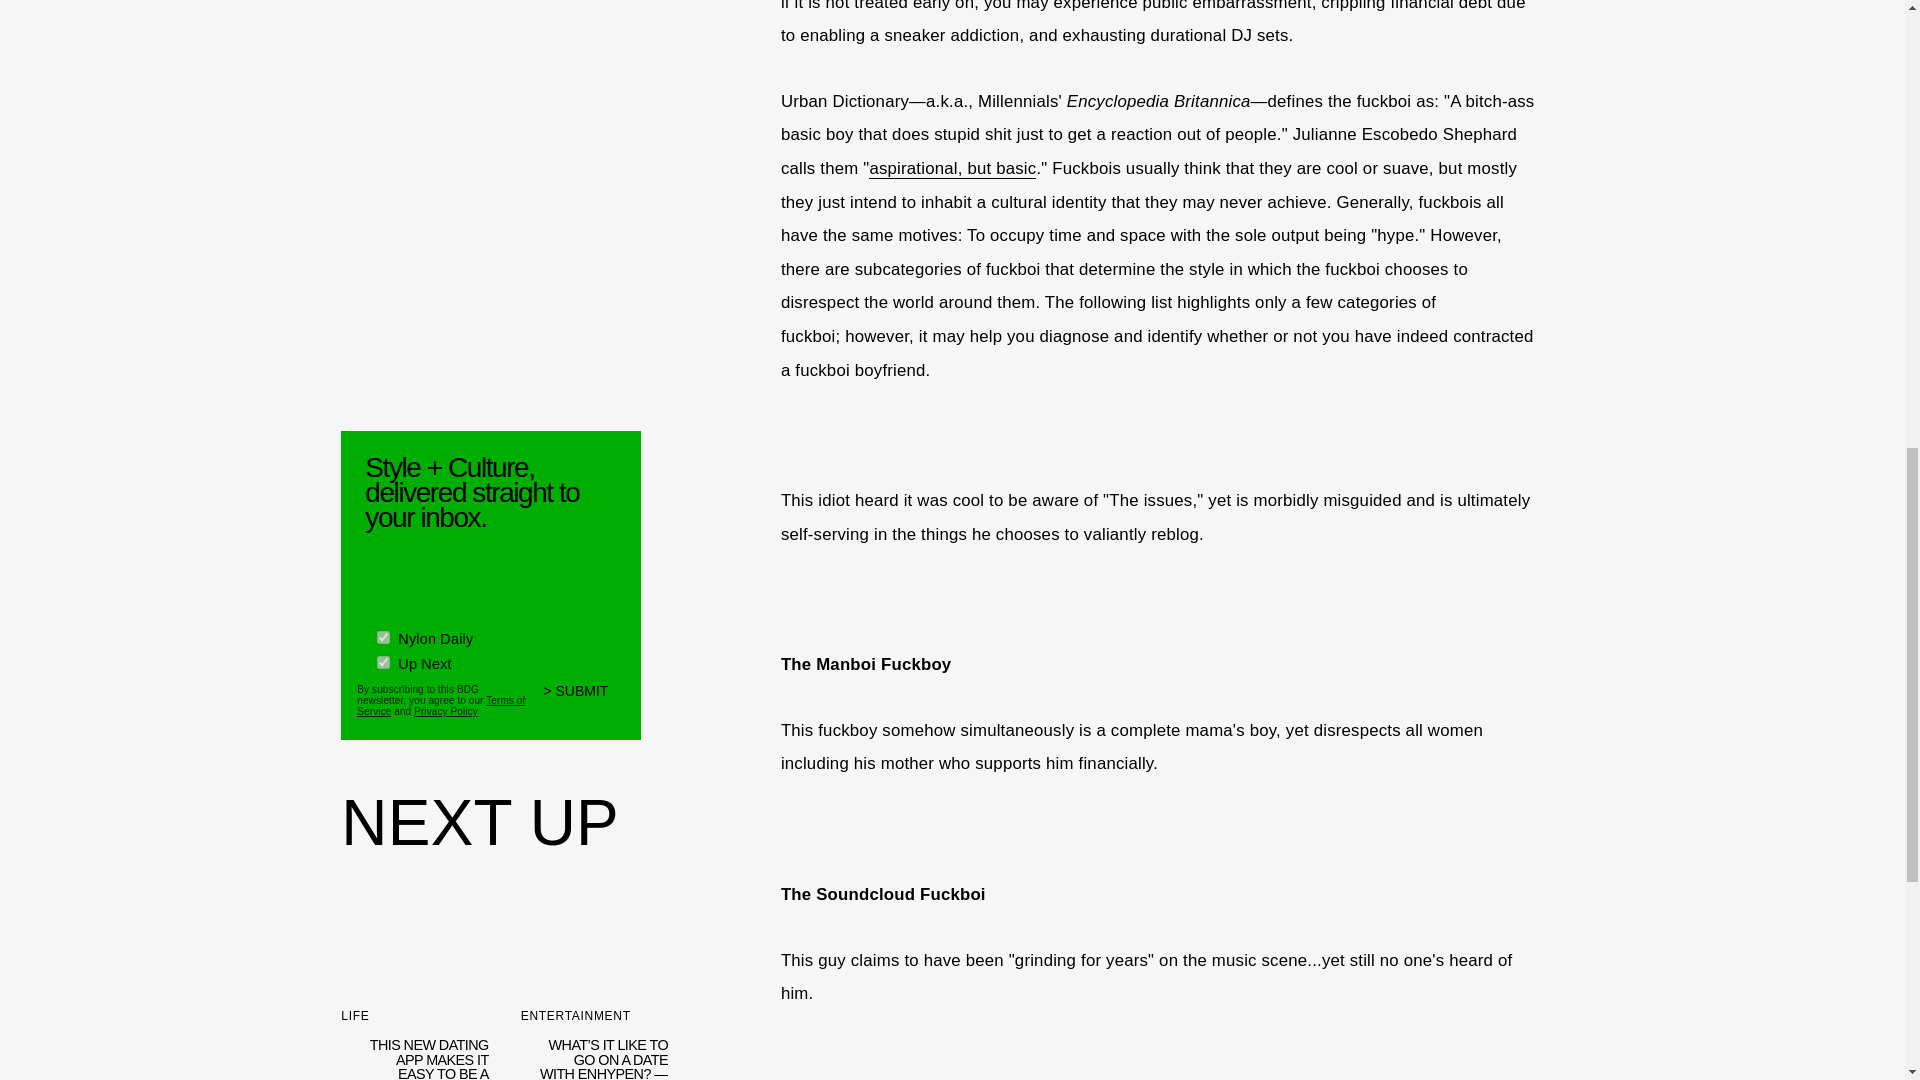  What do you see at coordinates (440, 700) in the screenshot?
I see `Terms of Service` at bounding box center [440, 700].